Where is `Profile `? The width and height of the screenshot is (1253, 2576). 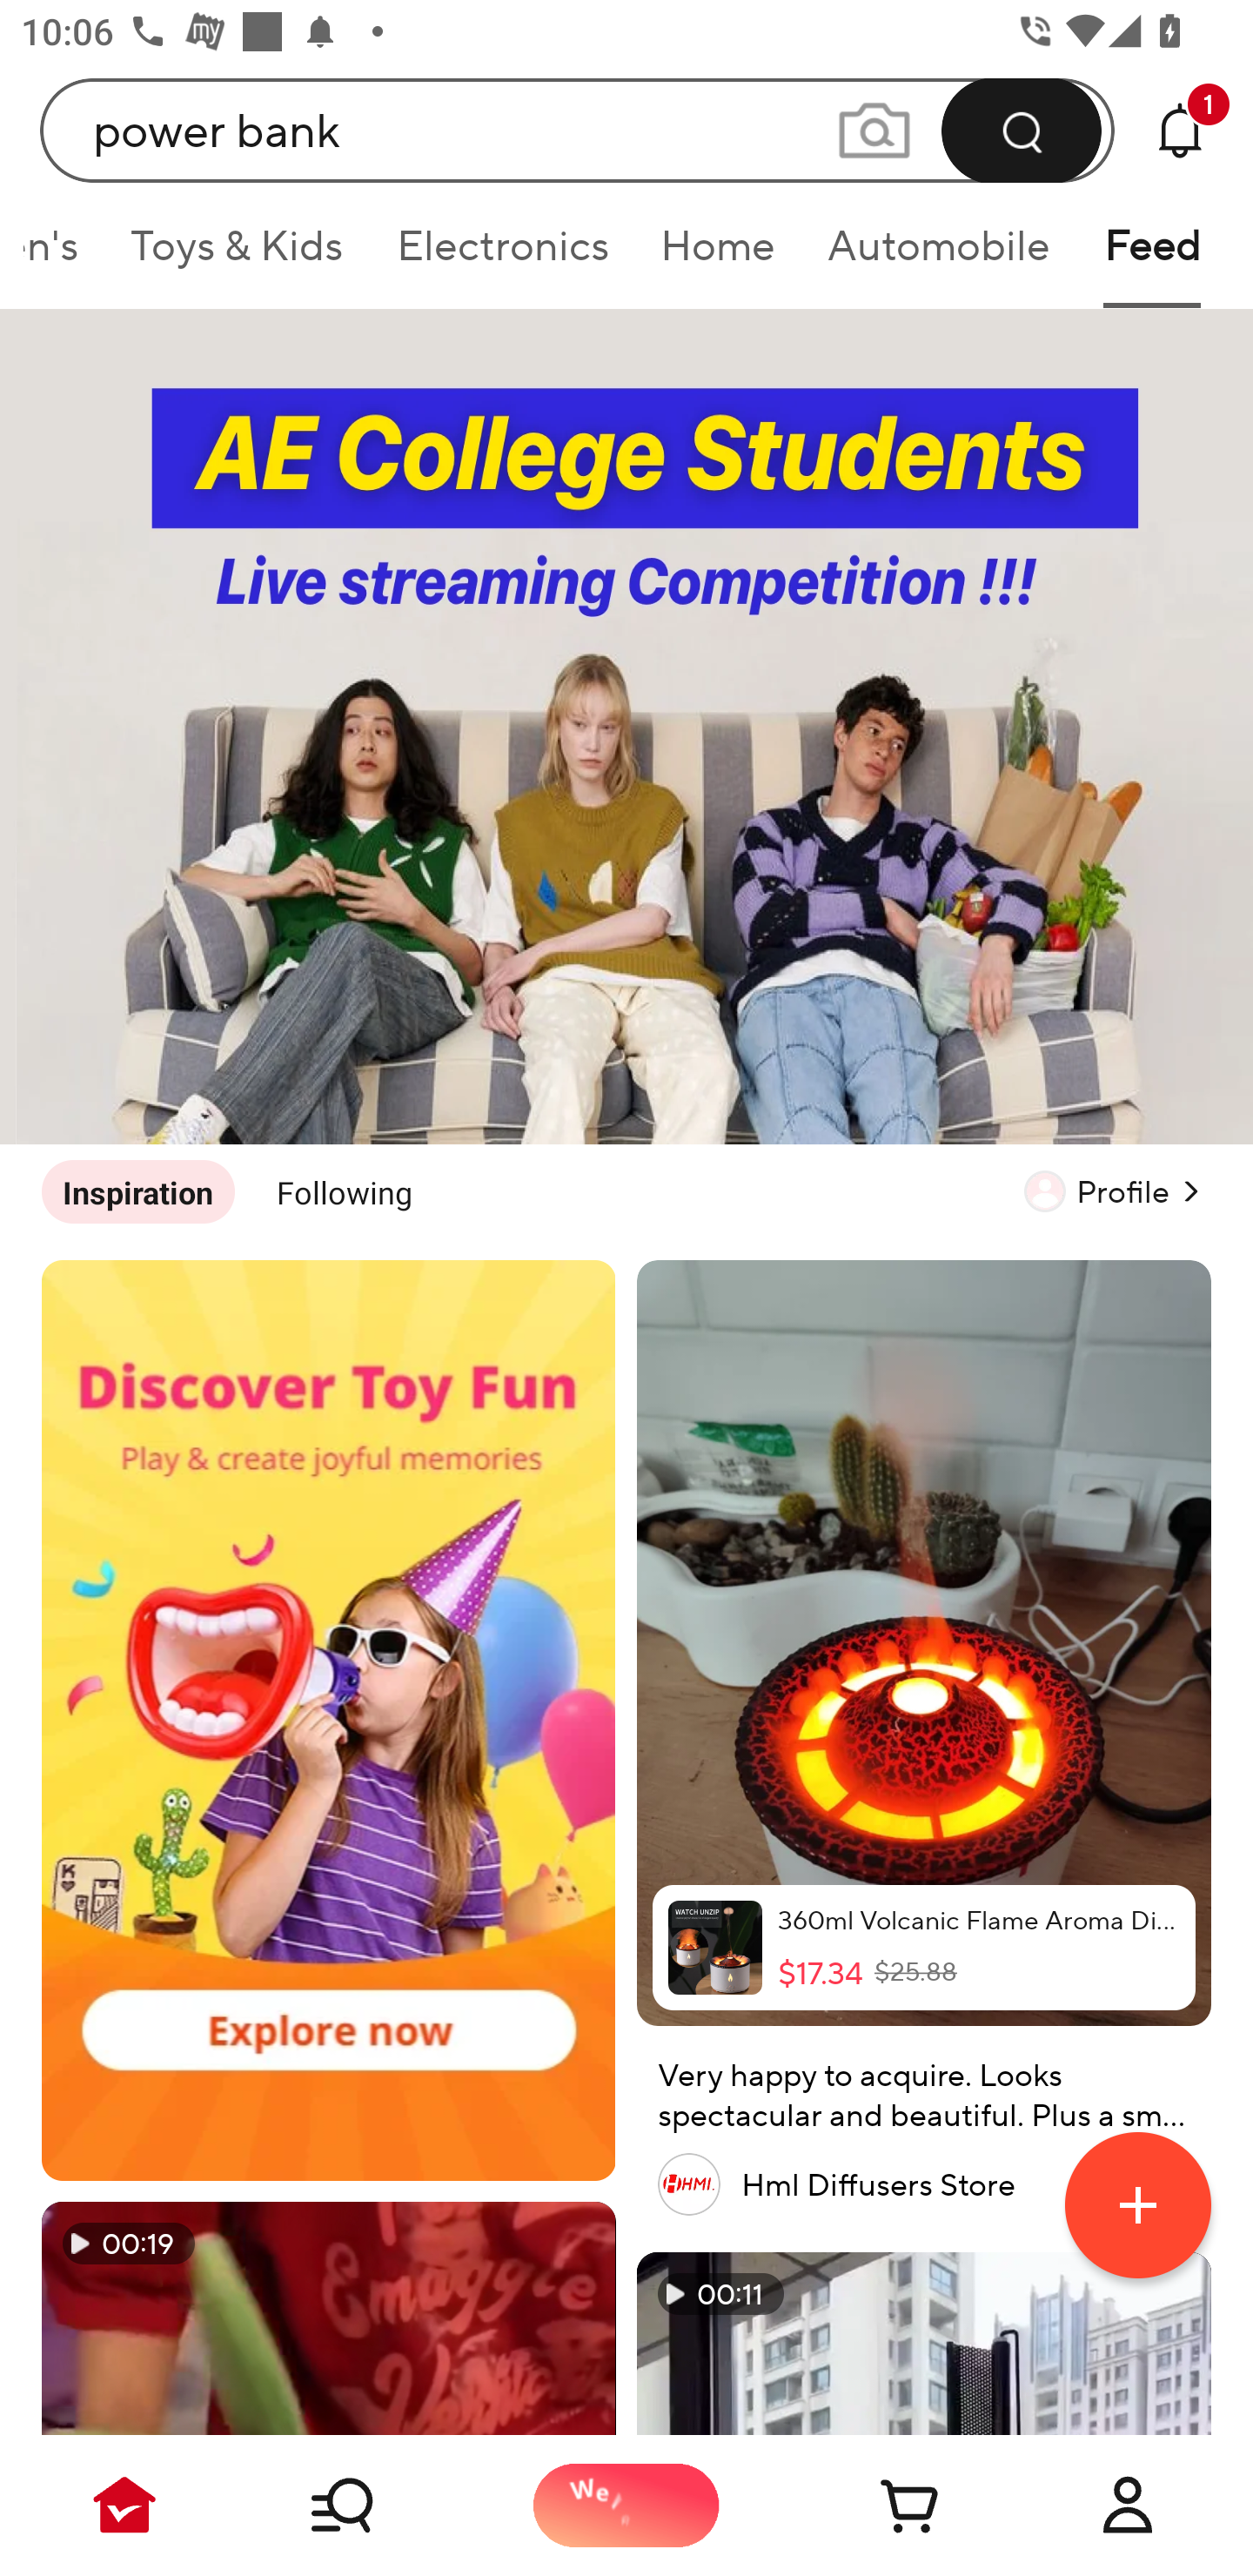 Profile  is located at coordinates (1117, 1191).